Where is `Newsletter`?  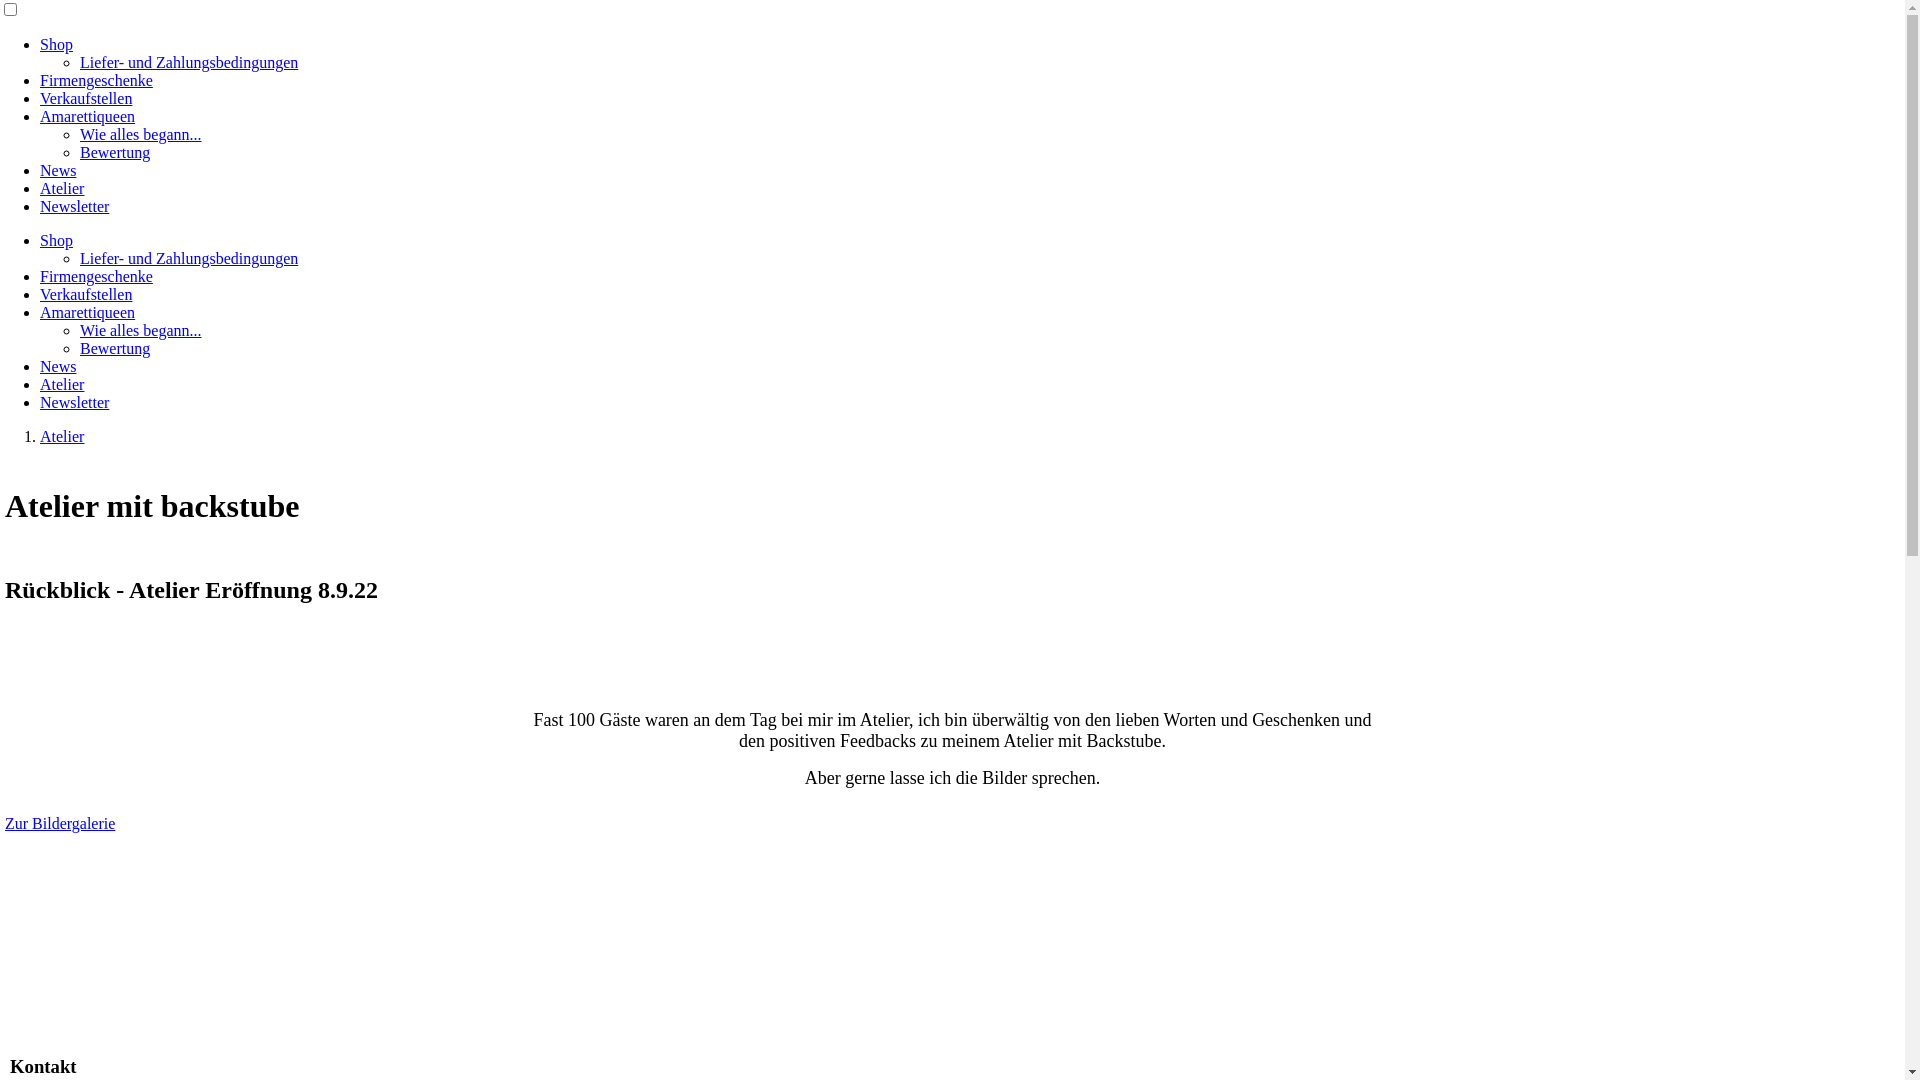
Newsletter is located at coordinates (74, 206).